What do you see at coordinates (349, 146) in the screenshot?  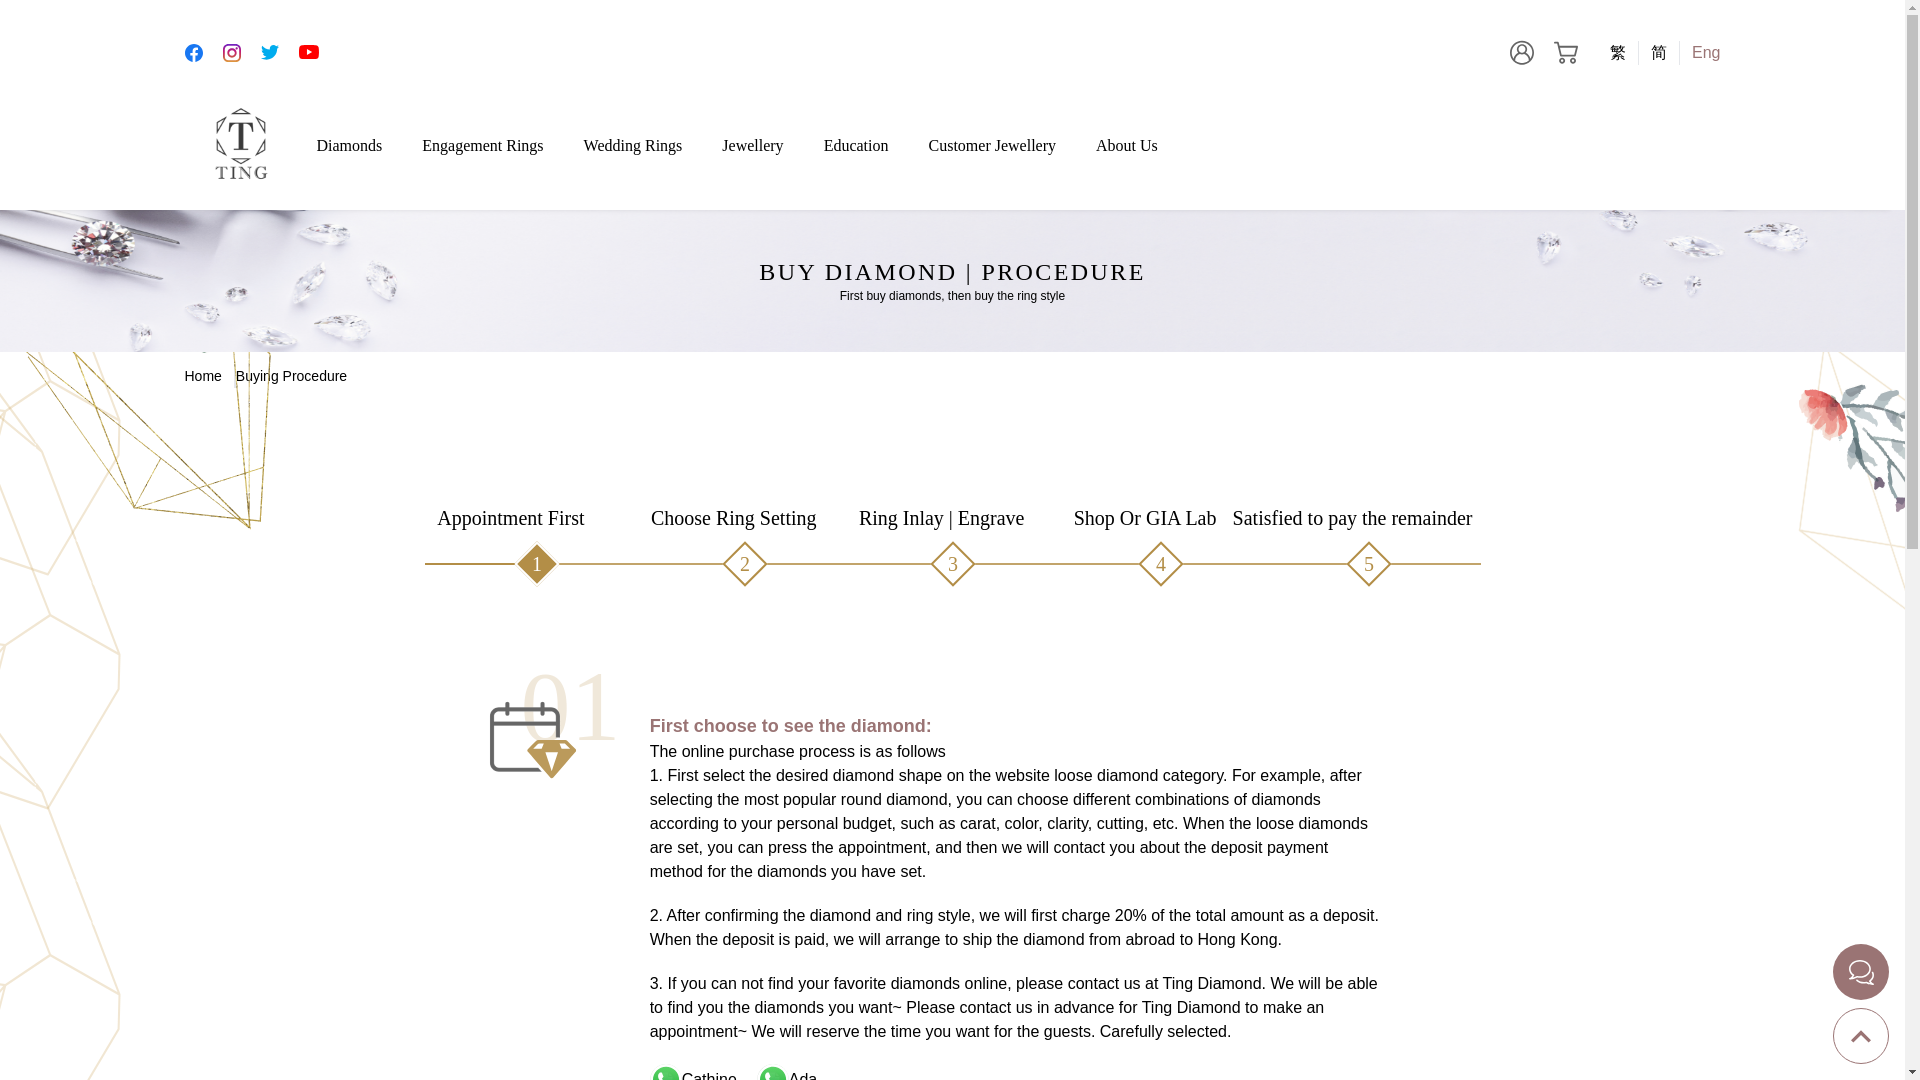 I see `Diamonds` at bounding box center [349, 146].